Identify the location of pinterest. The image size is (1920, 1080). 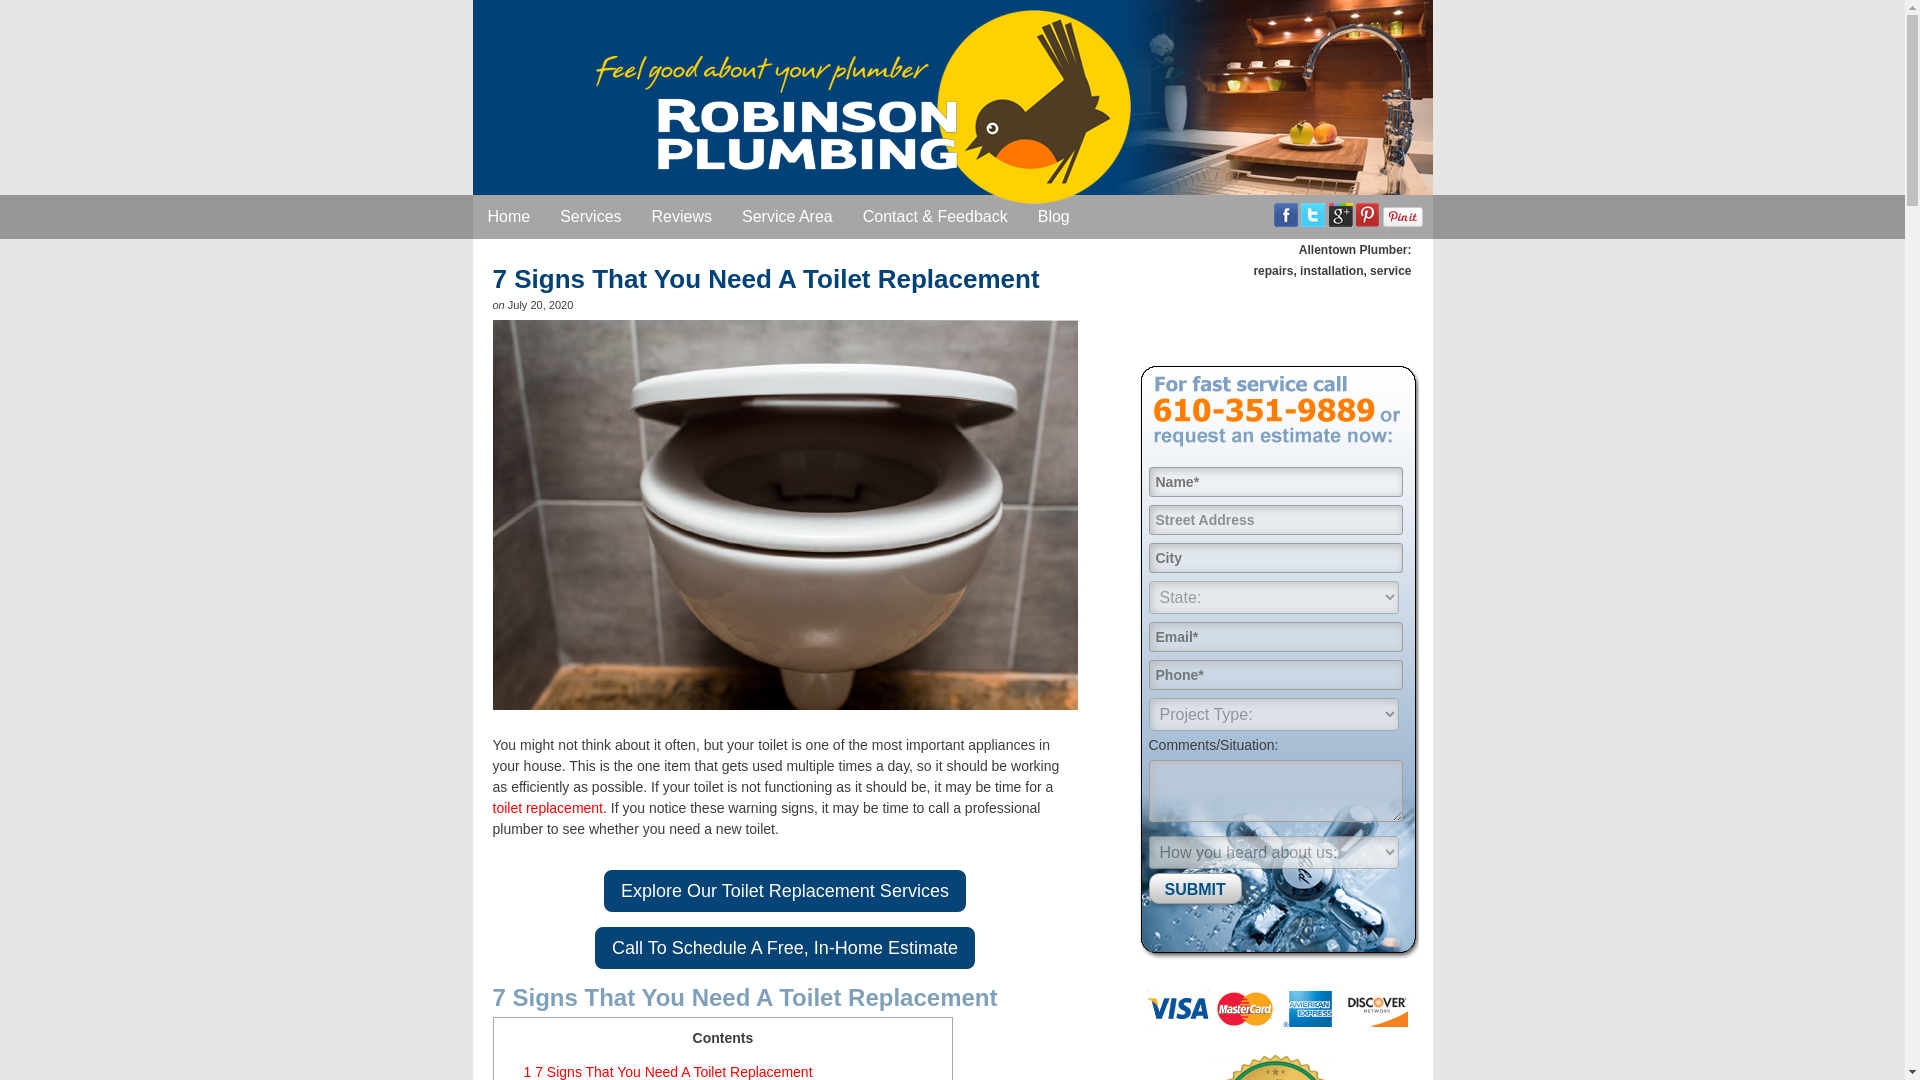
(1366, 214).